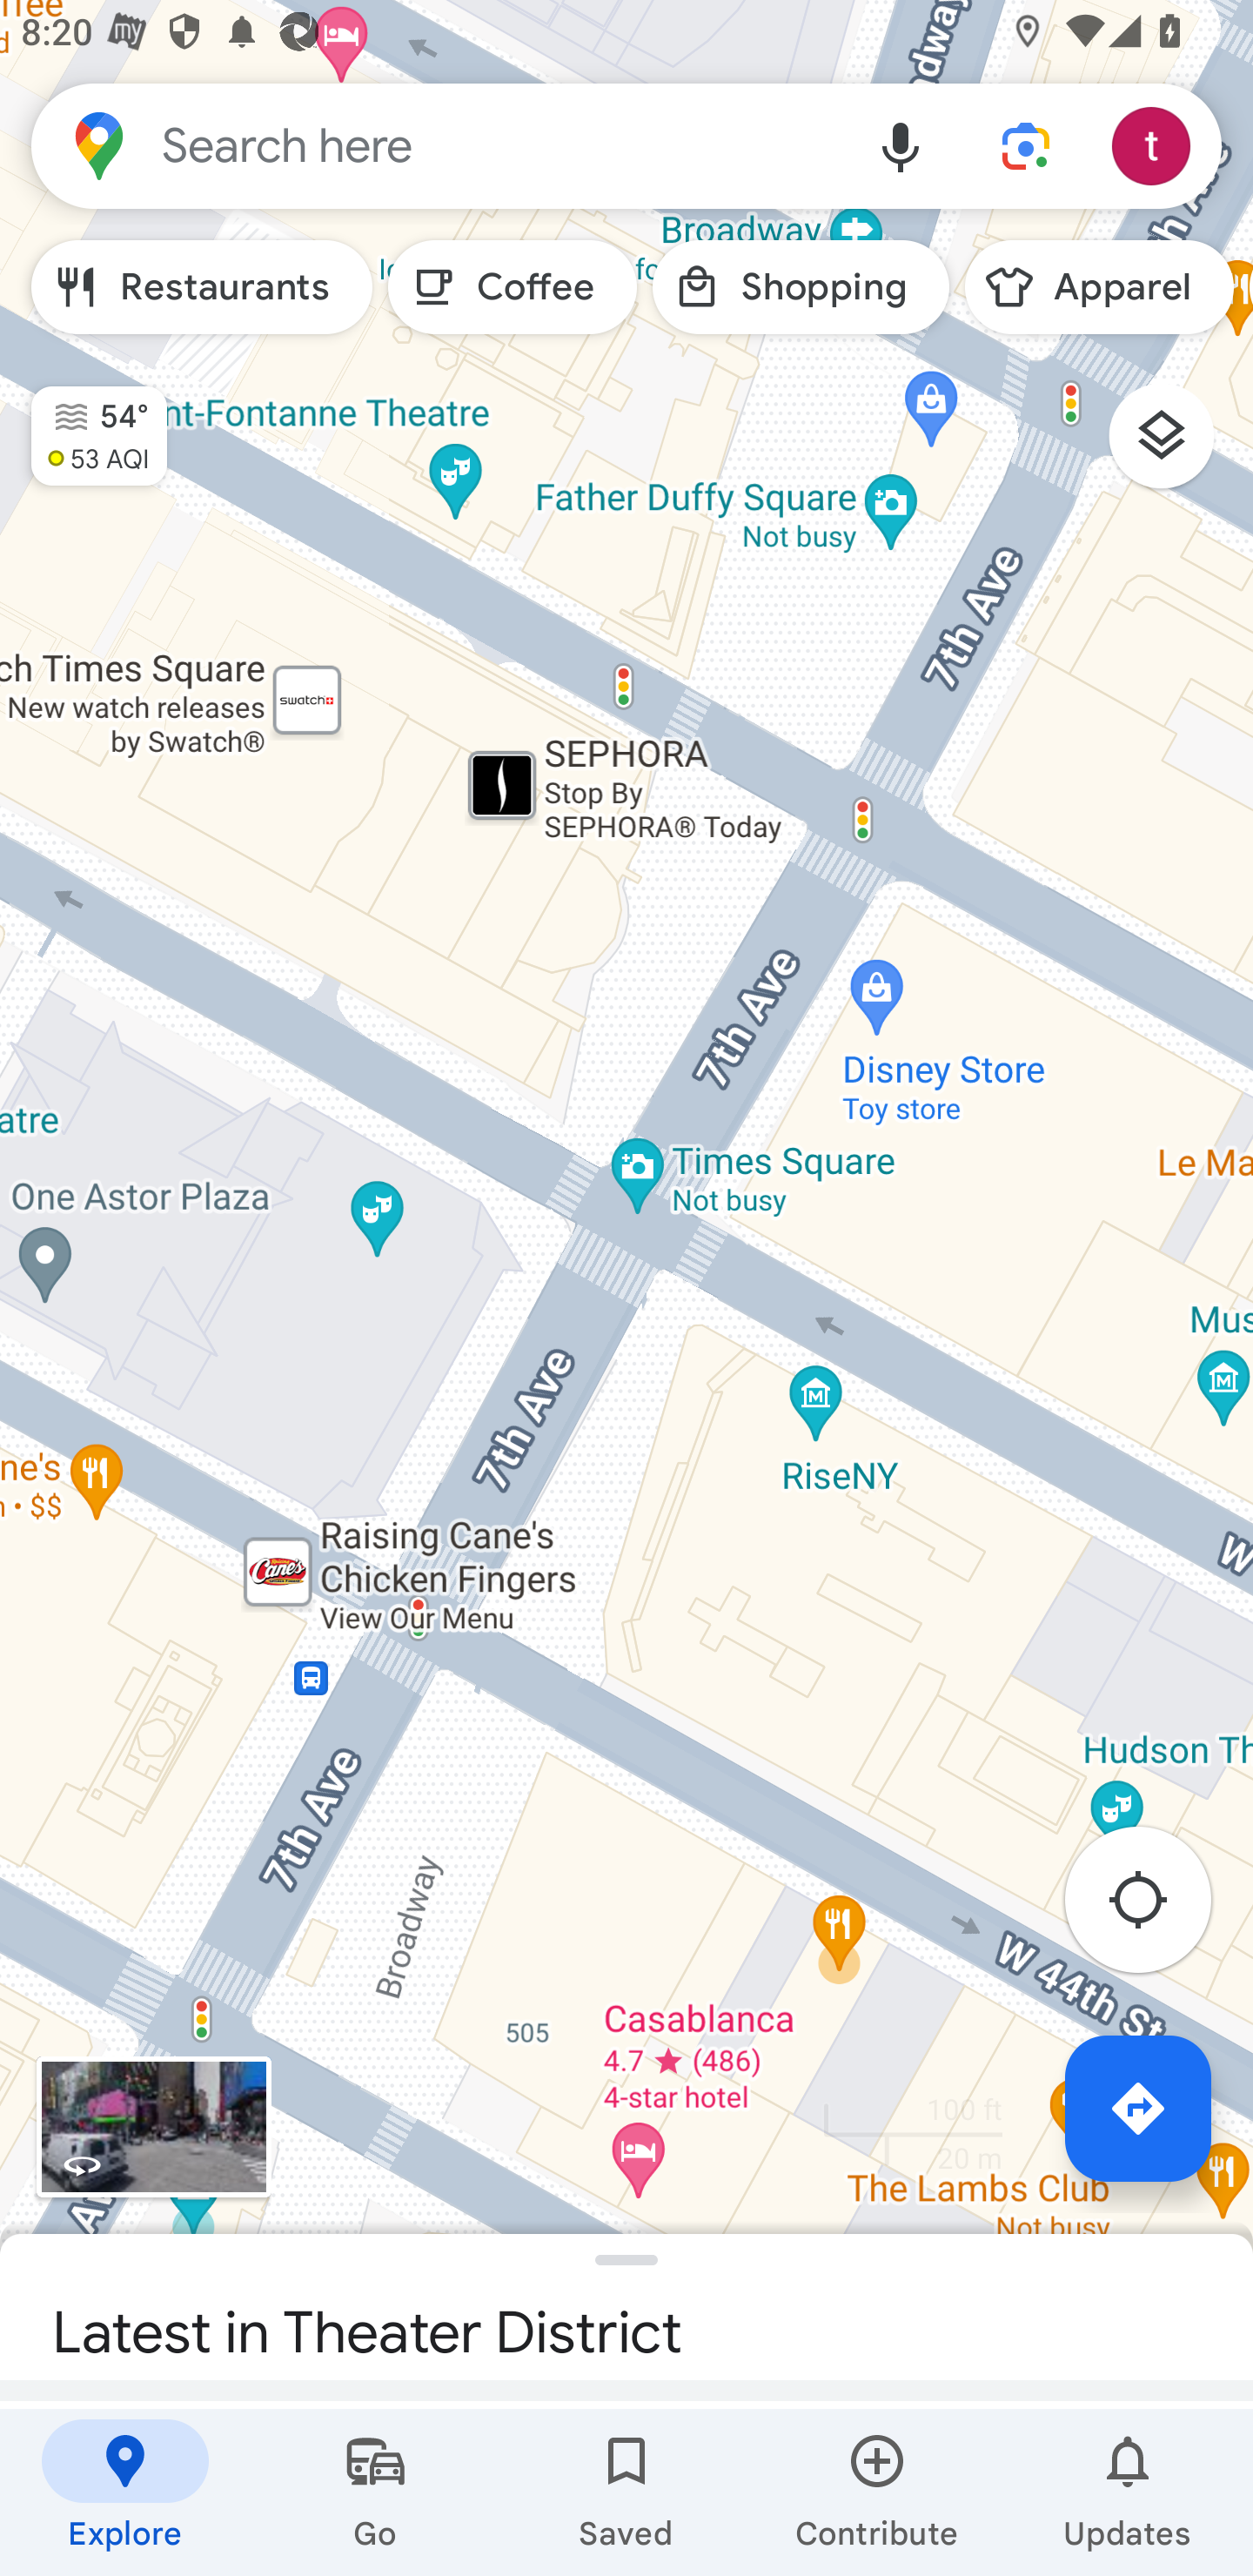 This screenshot has height=2576, width=1253. I want to click on Restaurants Search for Restaurants, so click(202, 287).